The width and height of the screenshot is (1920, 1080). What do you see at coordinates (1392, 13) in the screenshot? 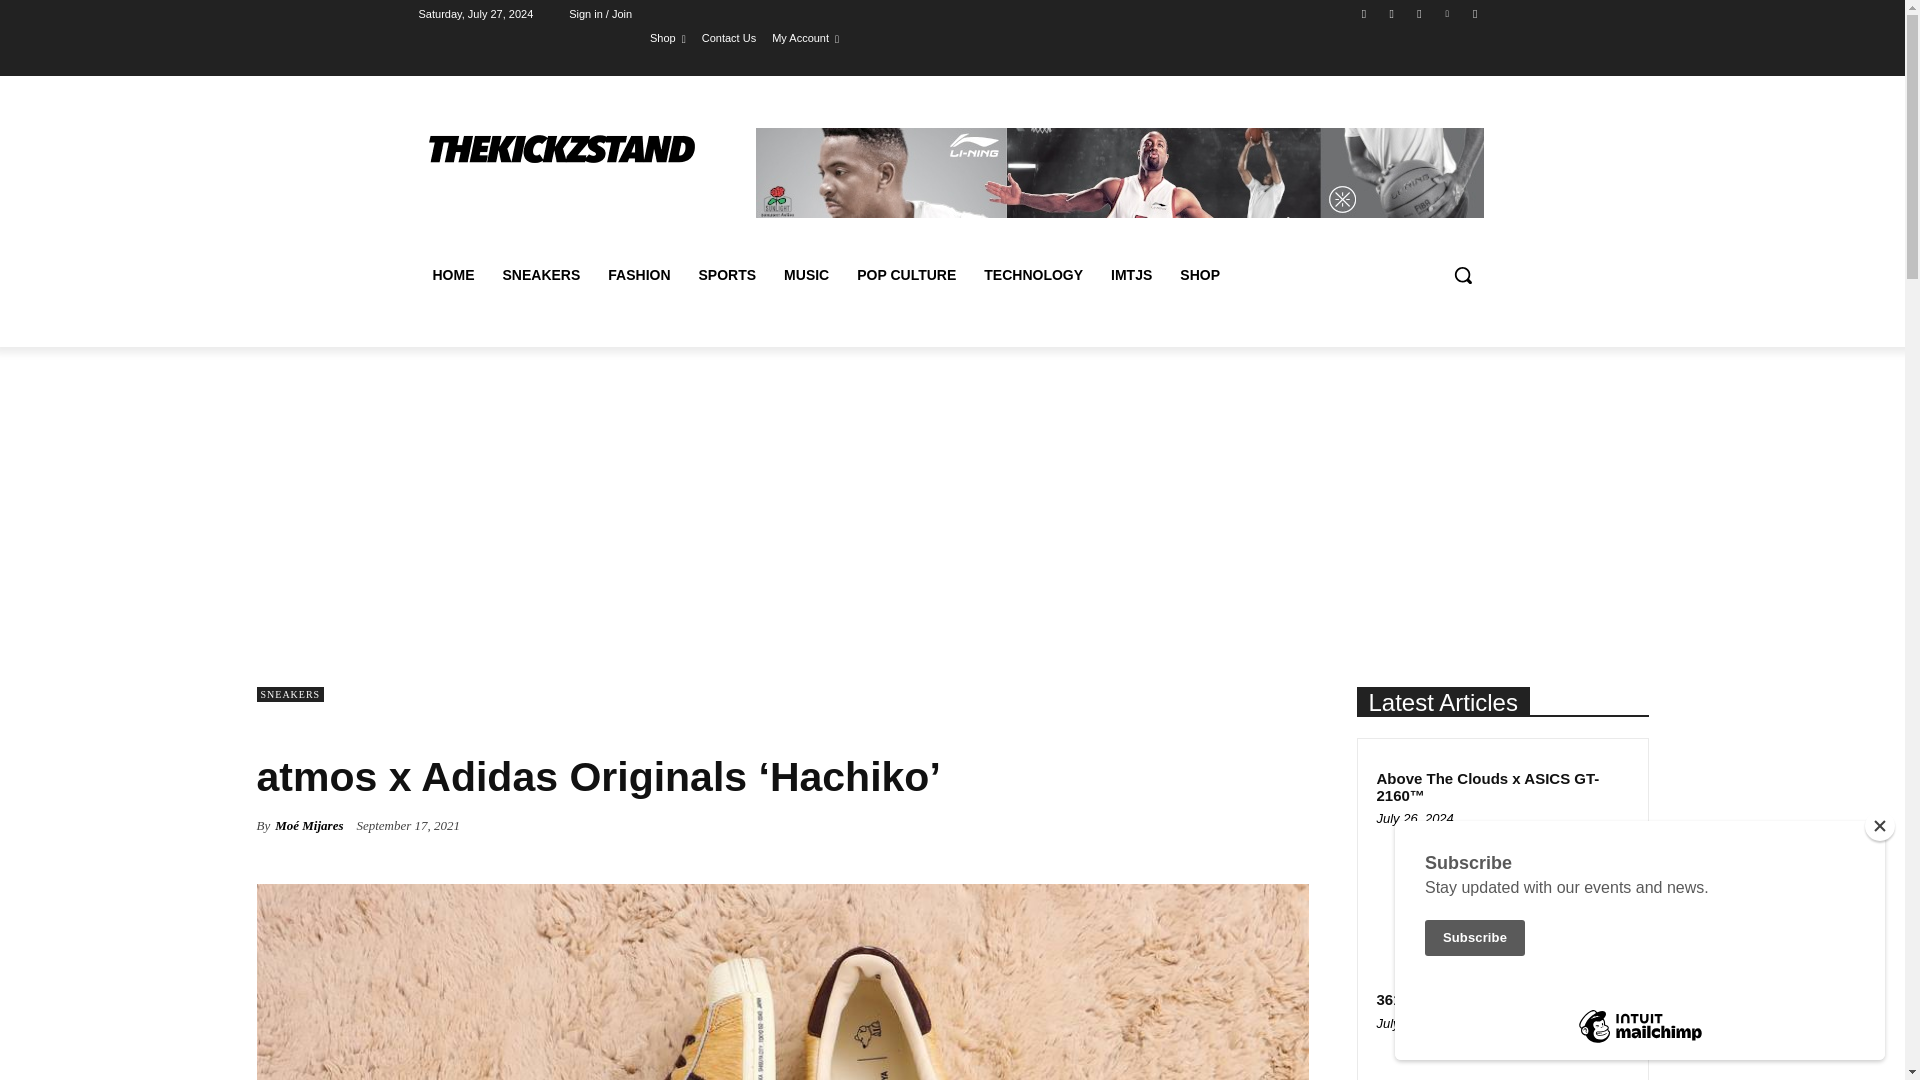
I see `Instagram` at bounding box center [1392, 13].